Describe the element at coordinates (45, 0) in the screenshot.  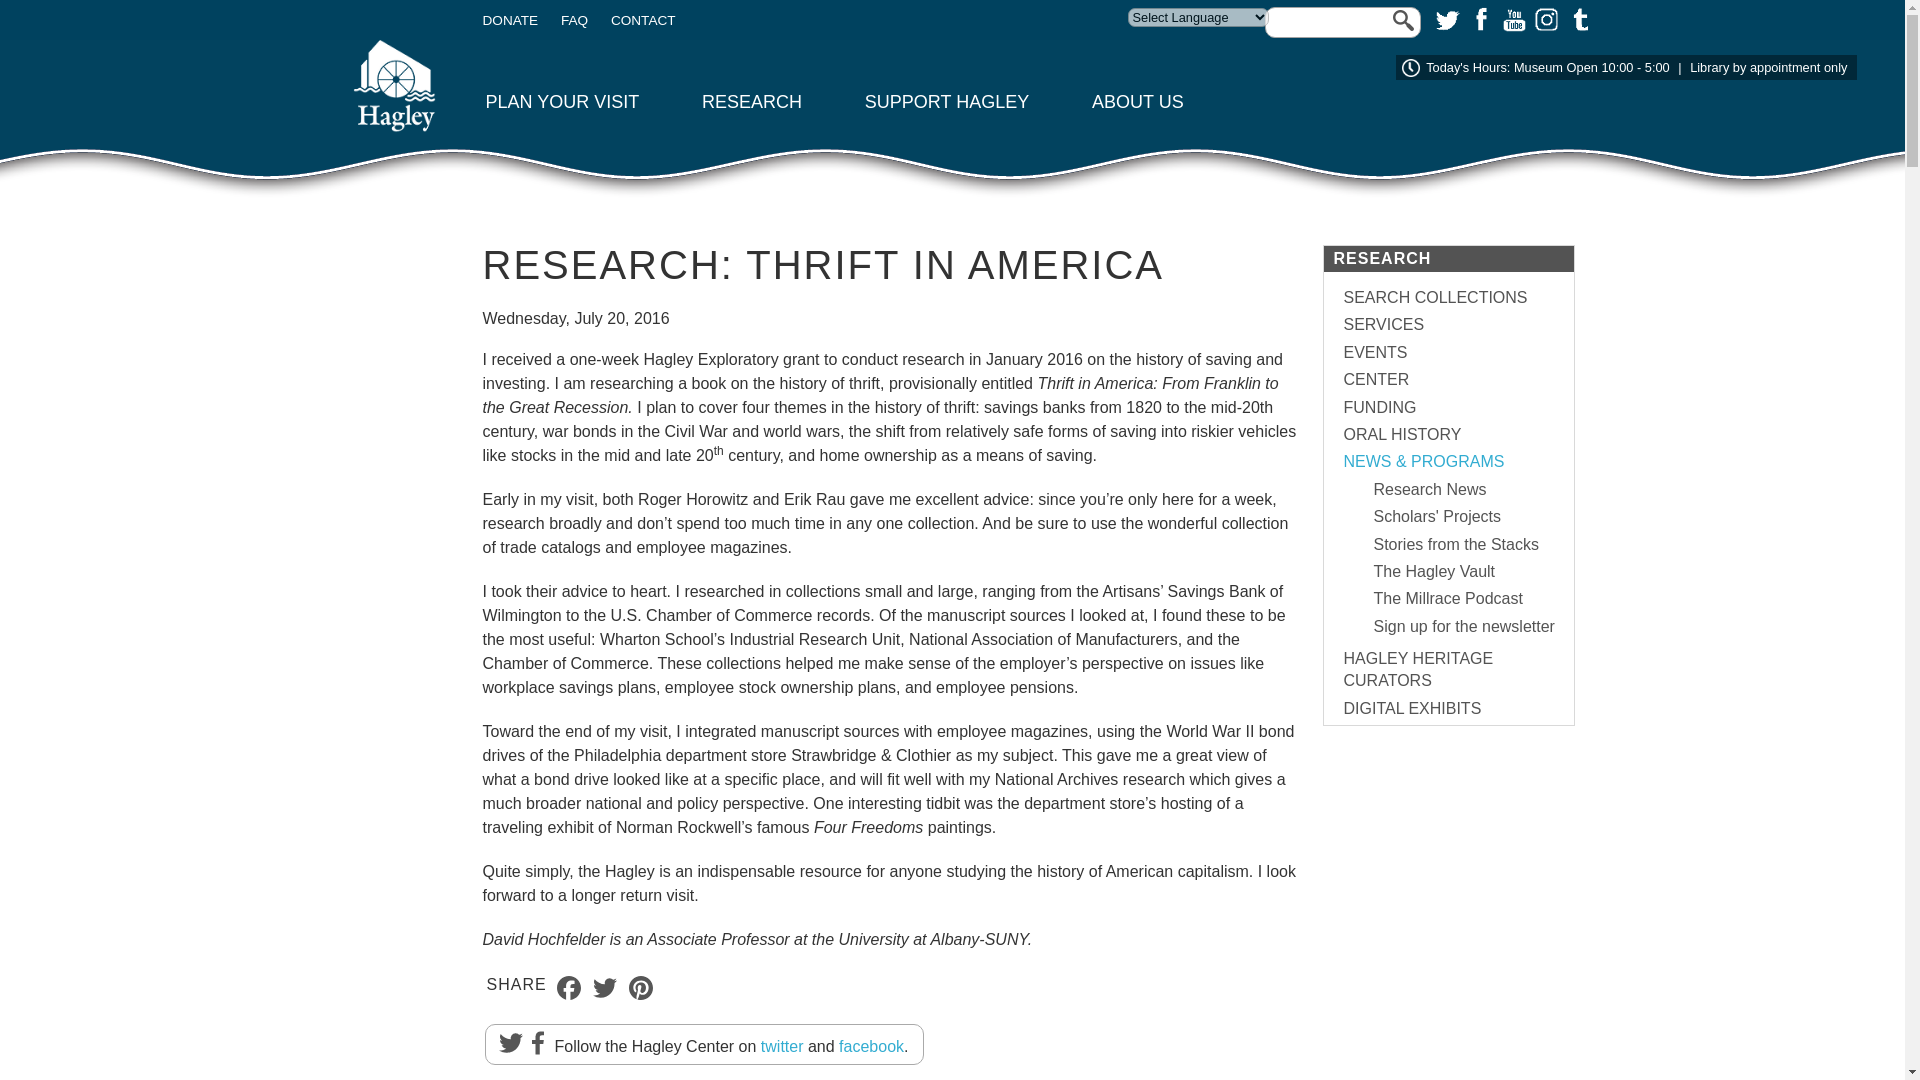
I see `Skip to main content` at that location.